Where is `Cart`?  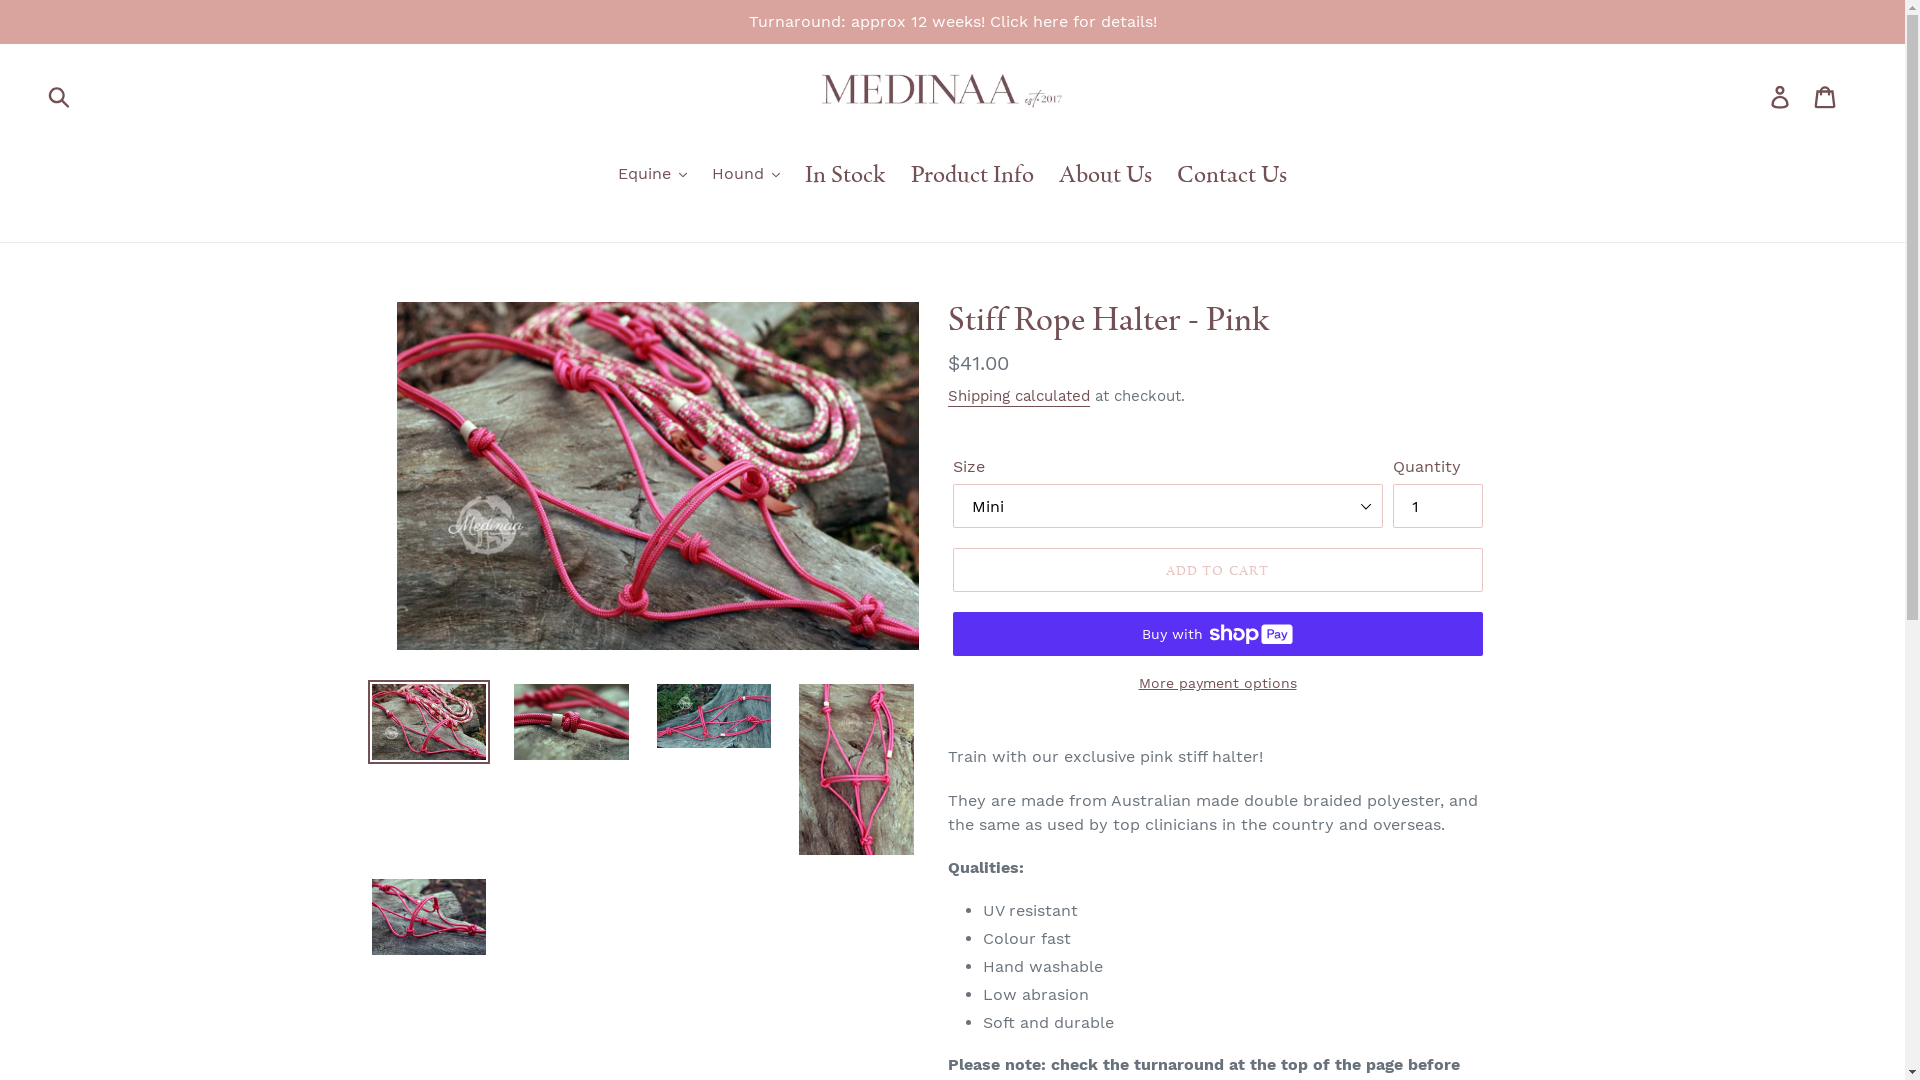
Cart is located at coordinates (1826, 96).